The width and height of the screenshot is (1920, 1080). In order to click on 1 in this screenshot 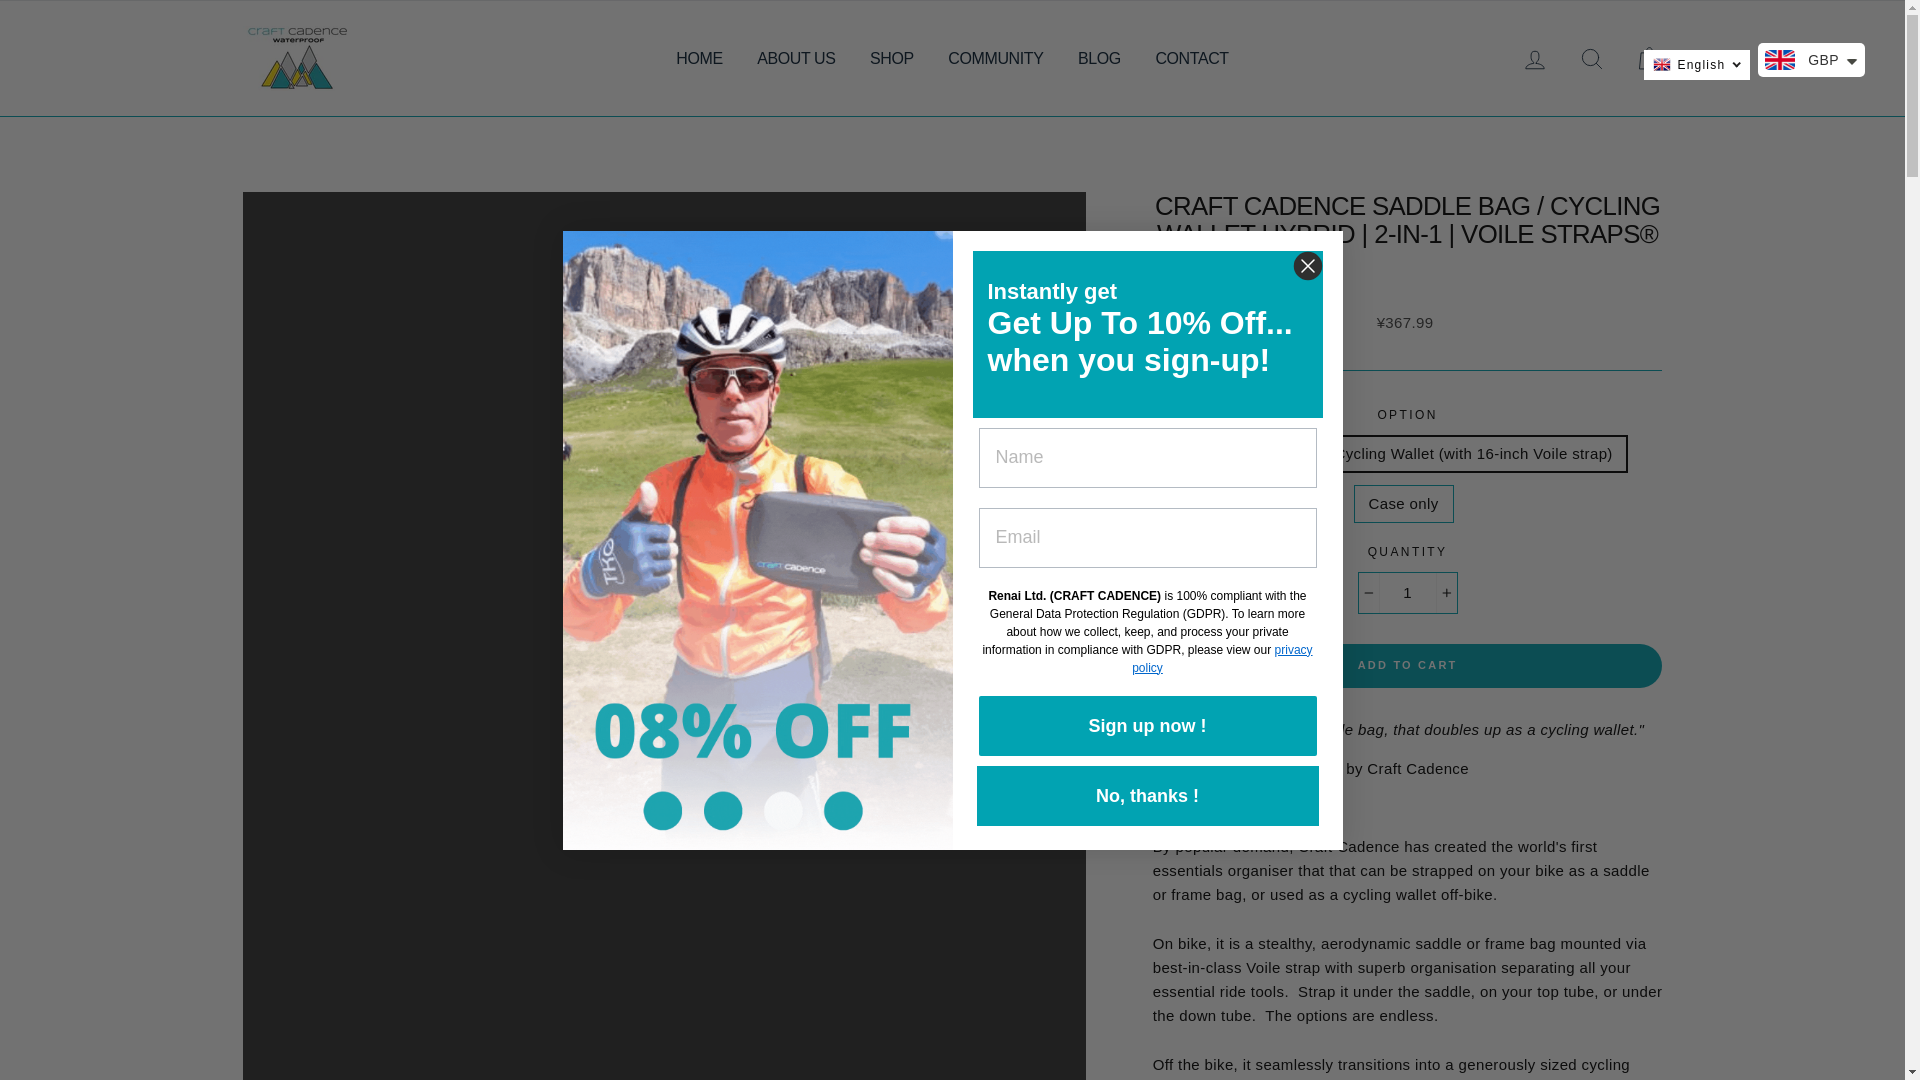, I will do `click(1408, 593)`.